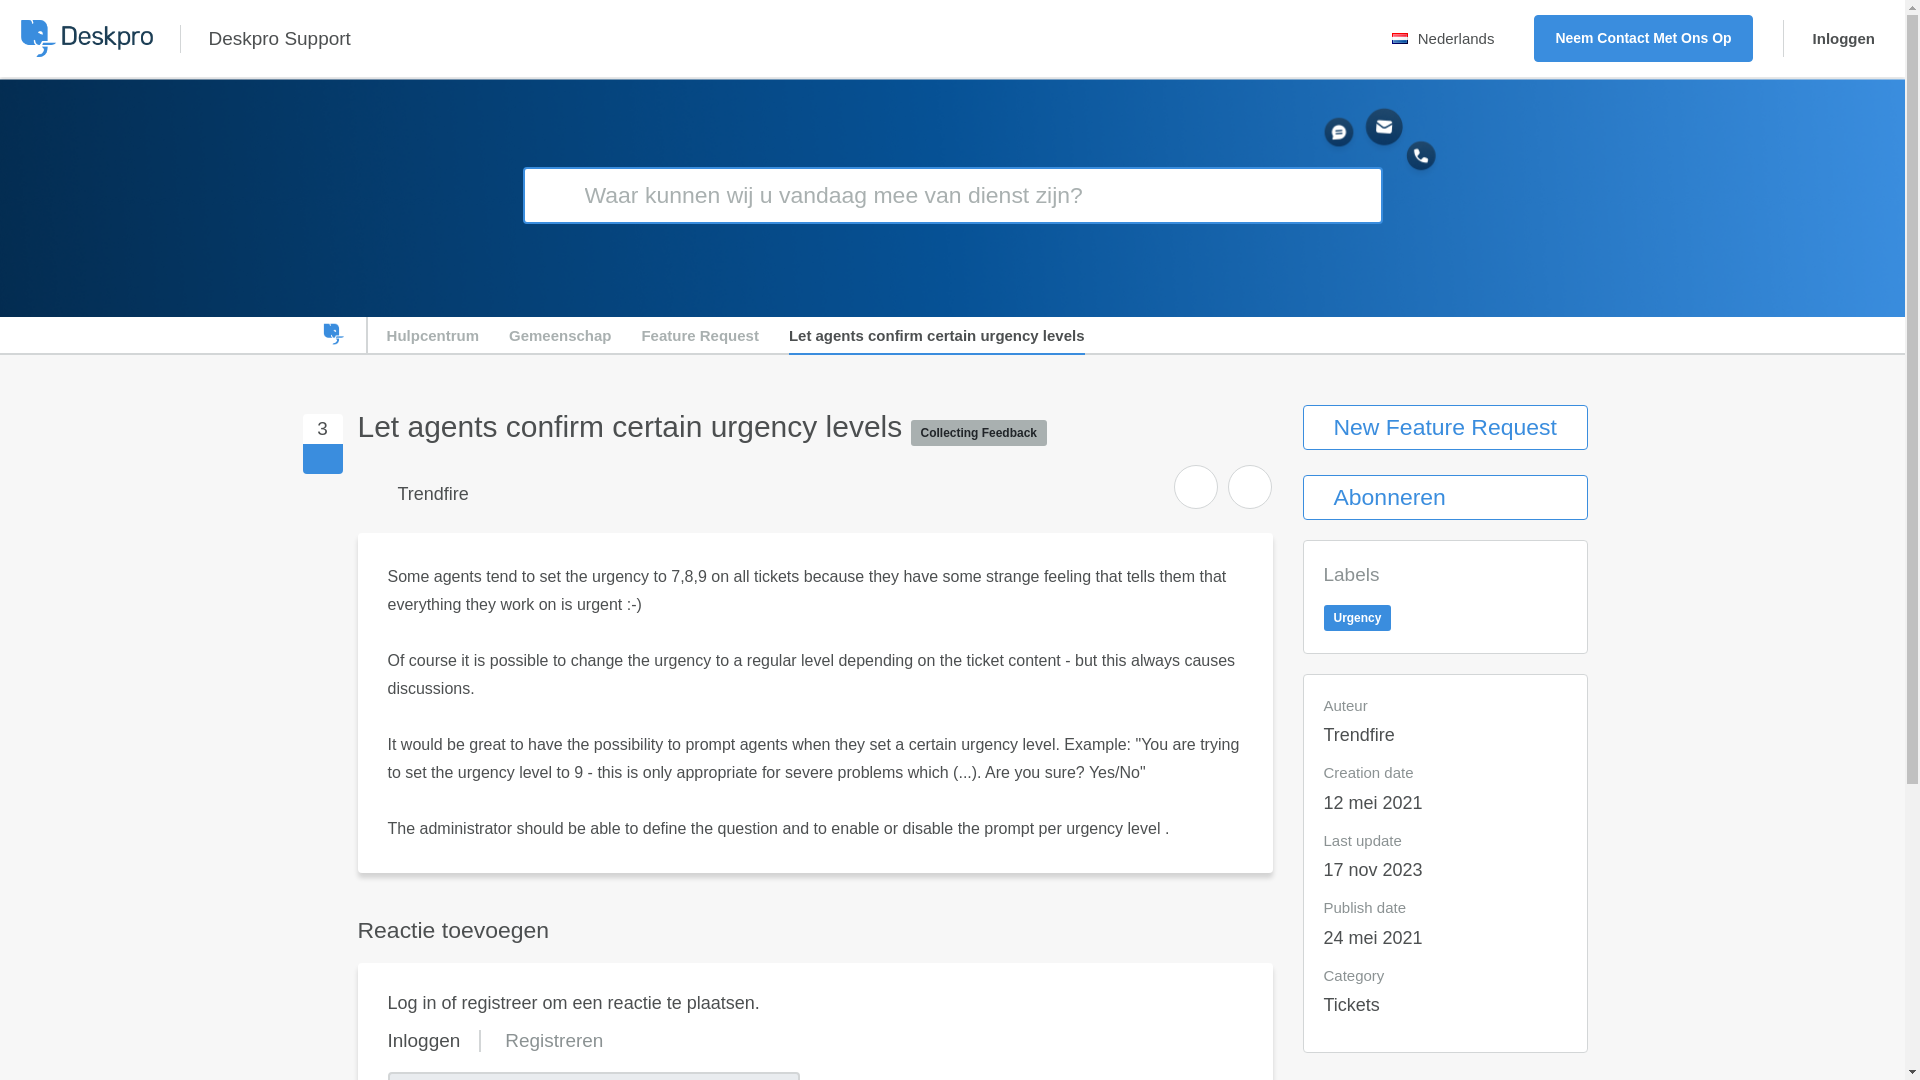  I want to click on Deskpro Support, so click(278, 38).